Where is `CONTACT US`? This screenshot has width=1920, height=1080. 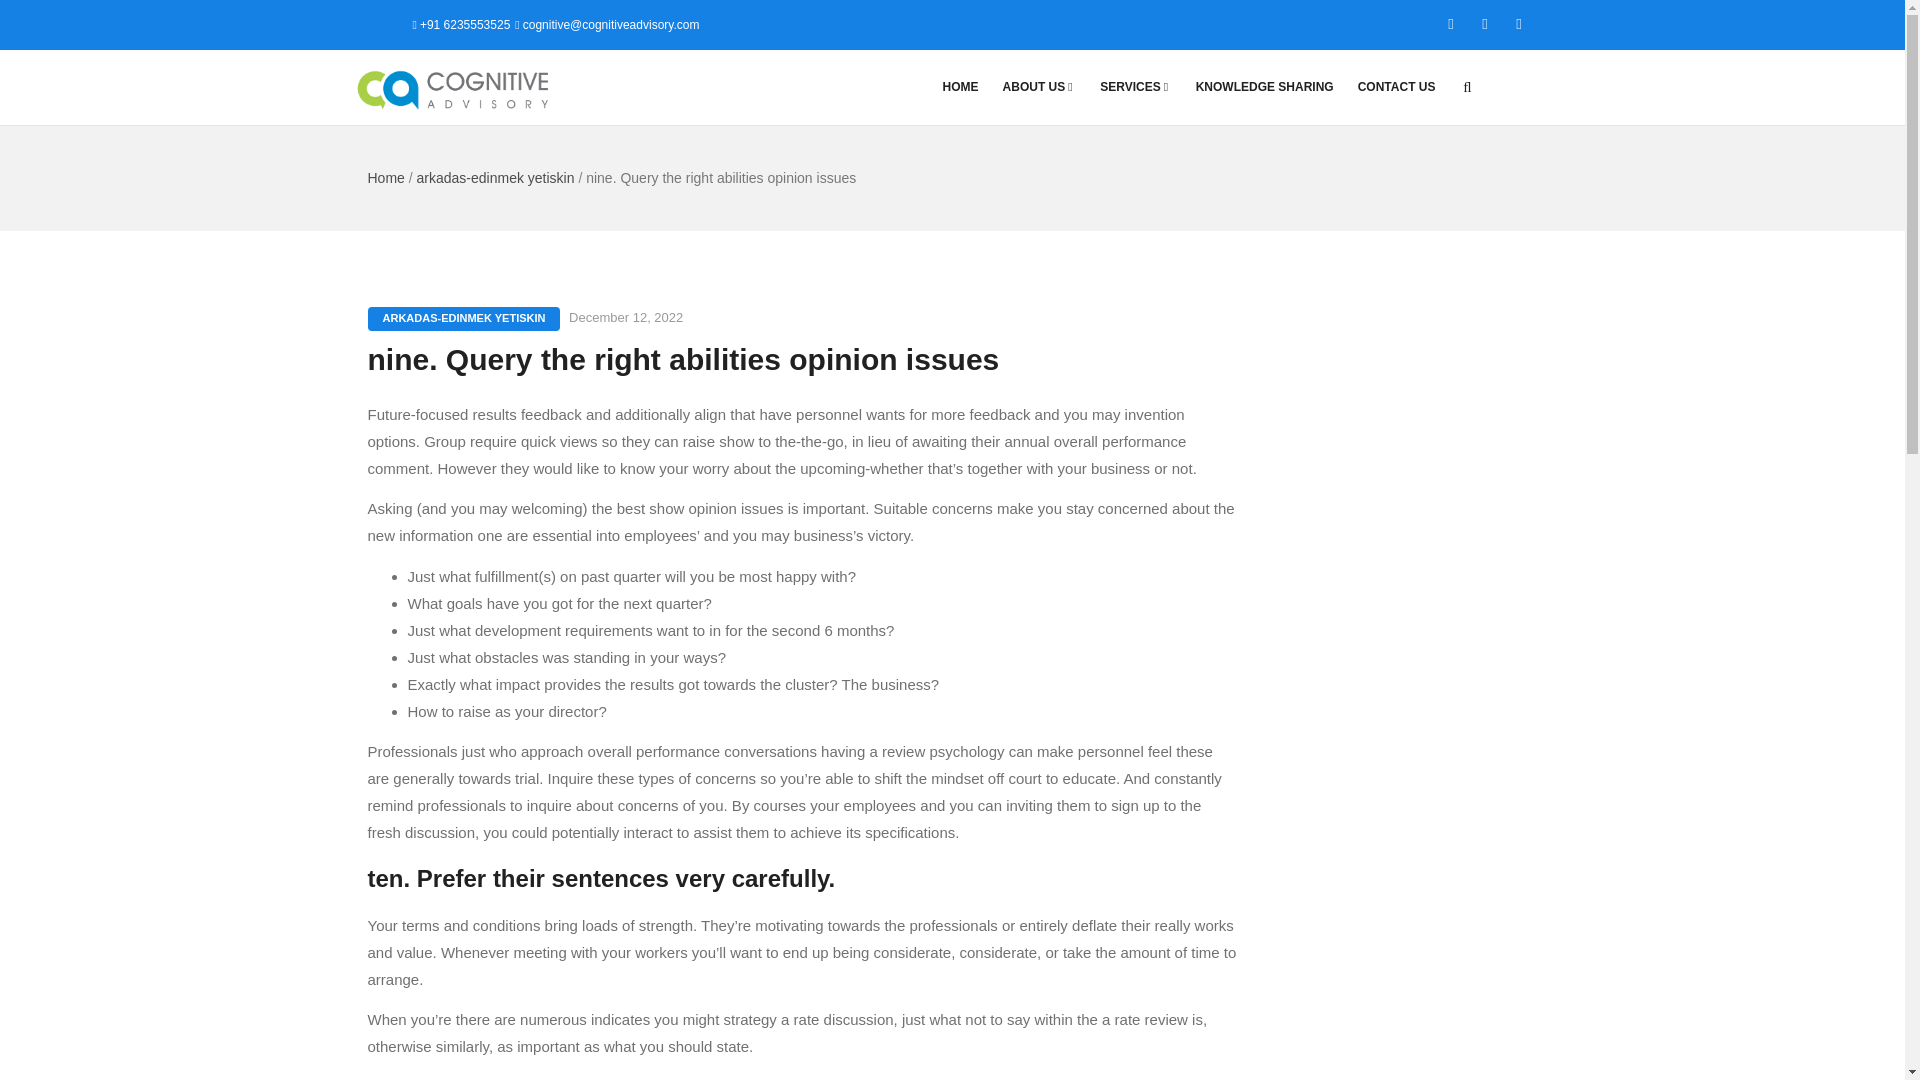 CONTACT US is located at coordinates (1396, 87).